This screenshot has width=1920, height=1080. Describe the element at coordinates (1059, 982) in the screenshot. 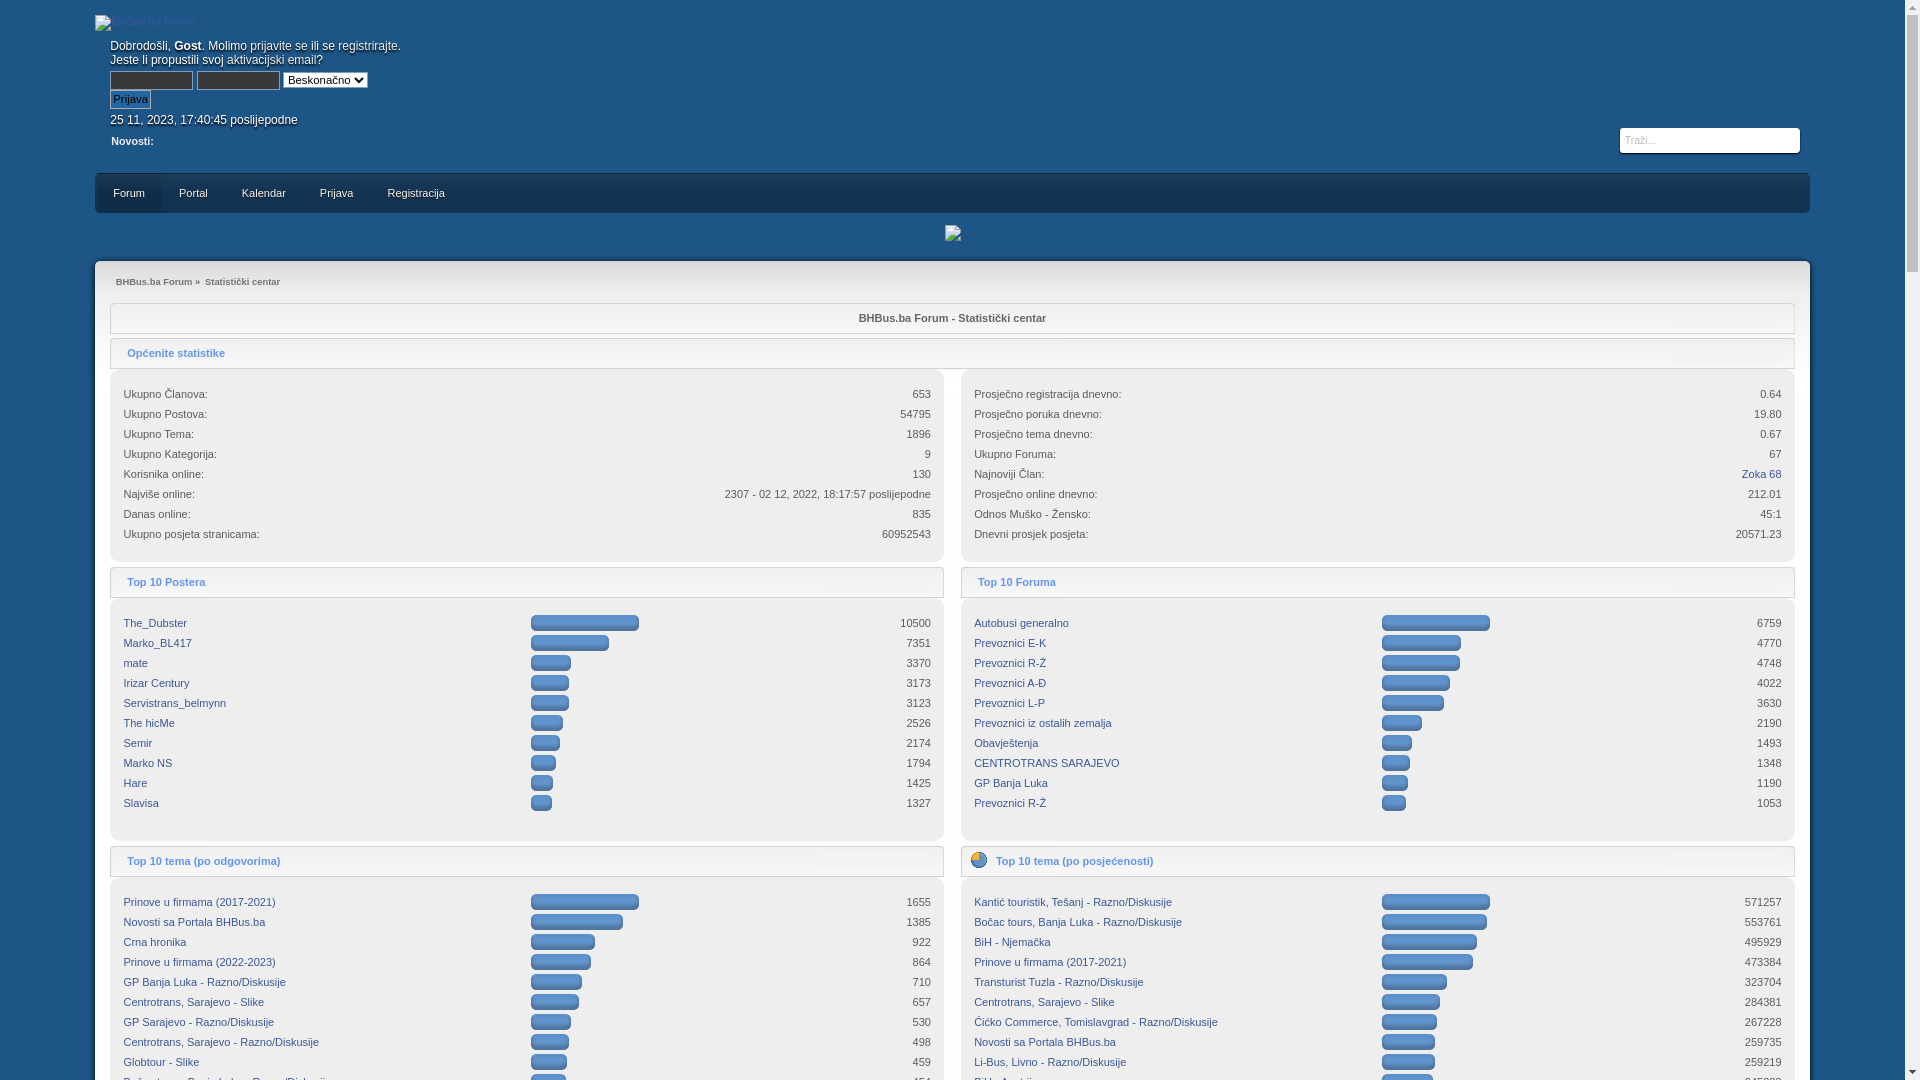

I see `Transturist Tuzla - Razno/Diskusije` at that location.